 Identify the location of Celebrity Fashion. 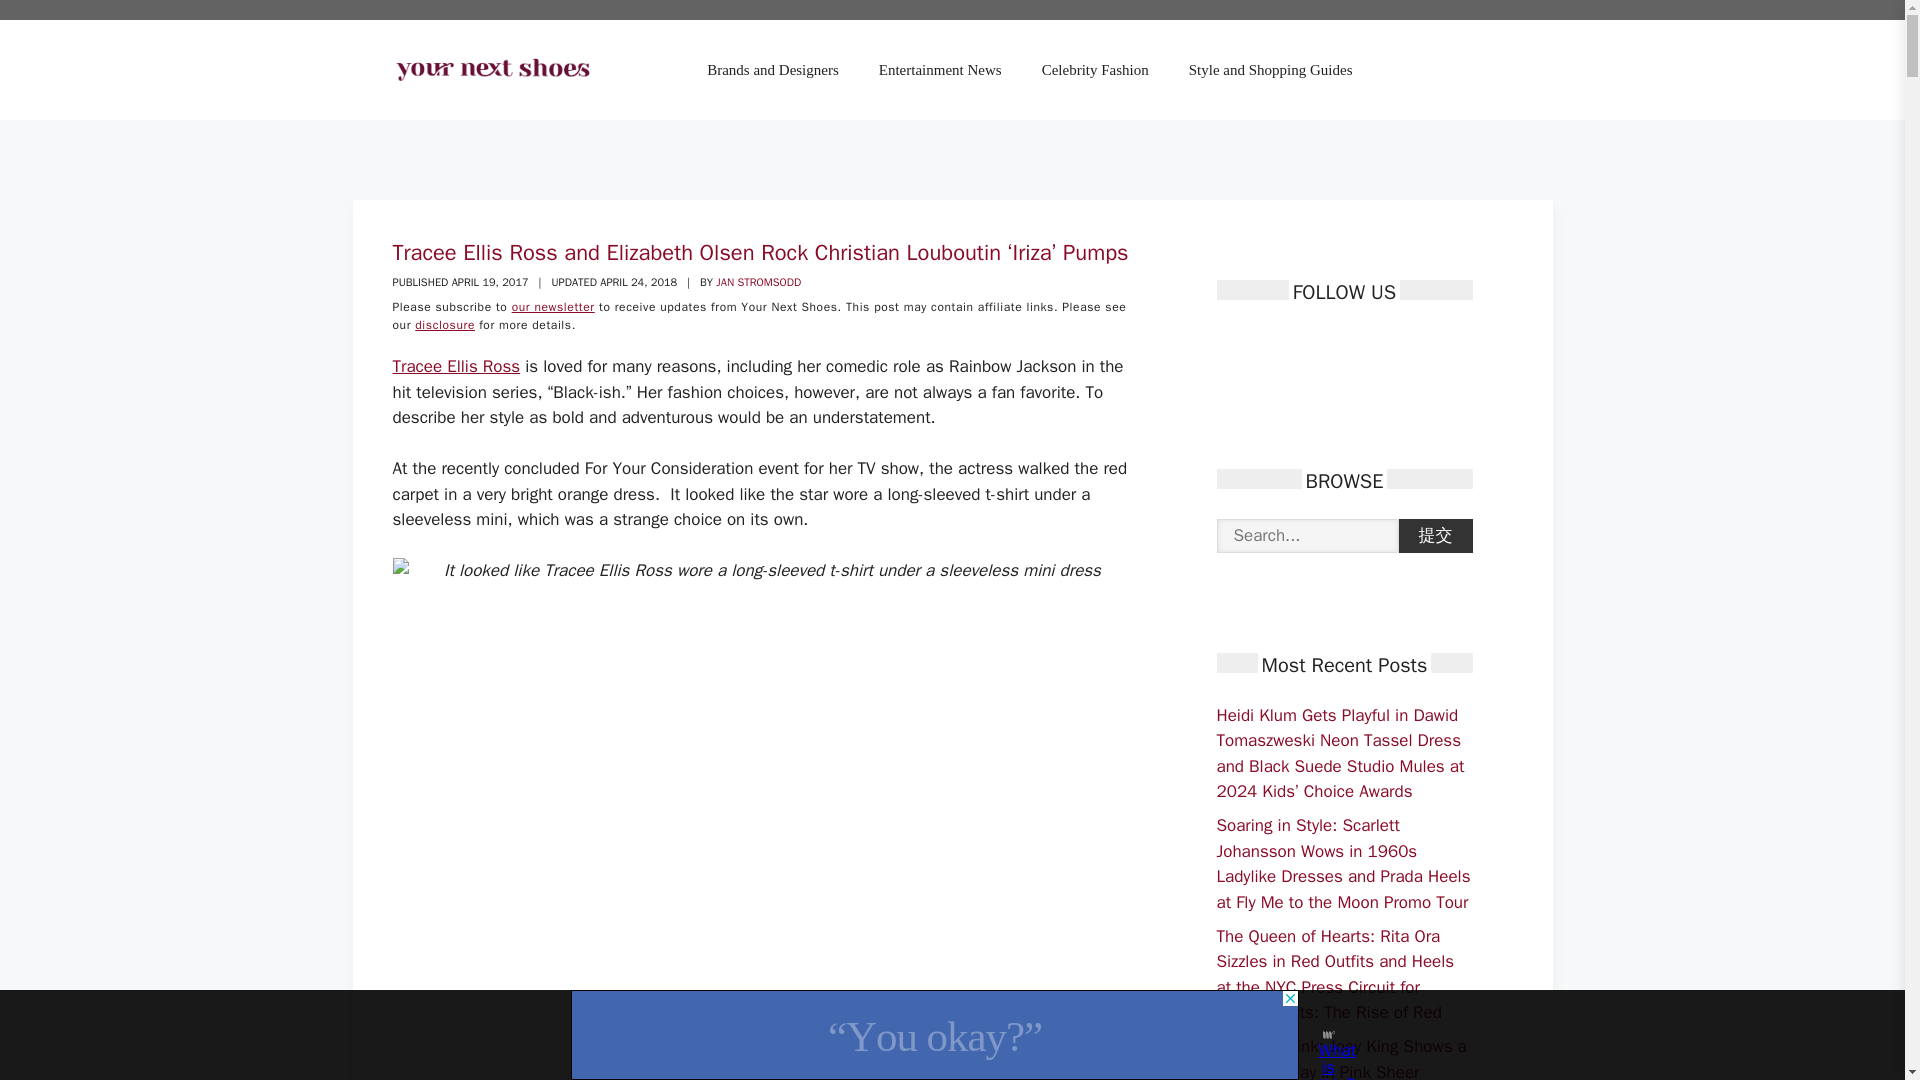
(1095, 70).